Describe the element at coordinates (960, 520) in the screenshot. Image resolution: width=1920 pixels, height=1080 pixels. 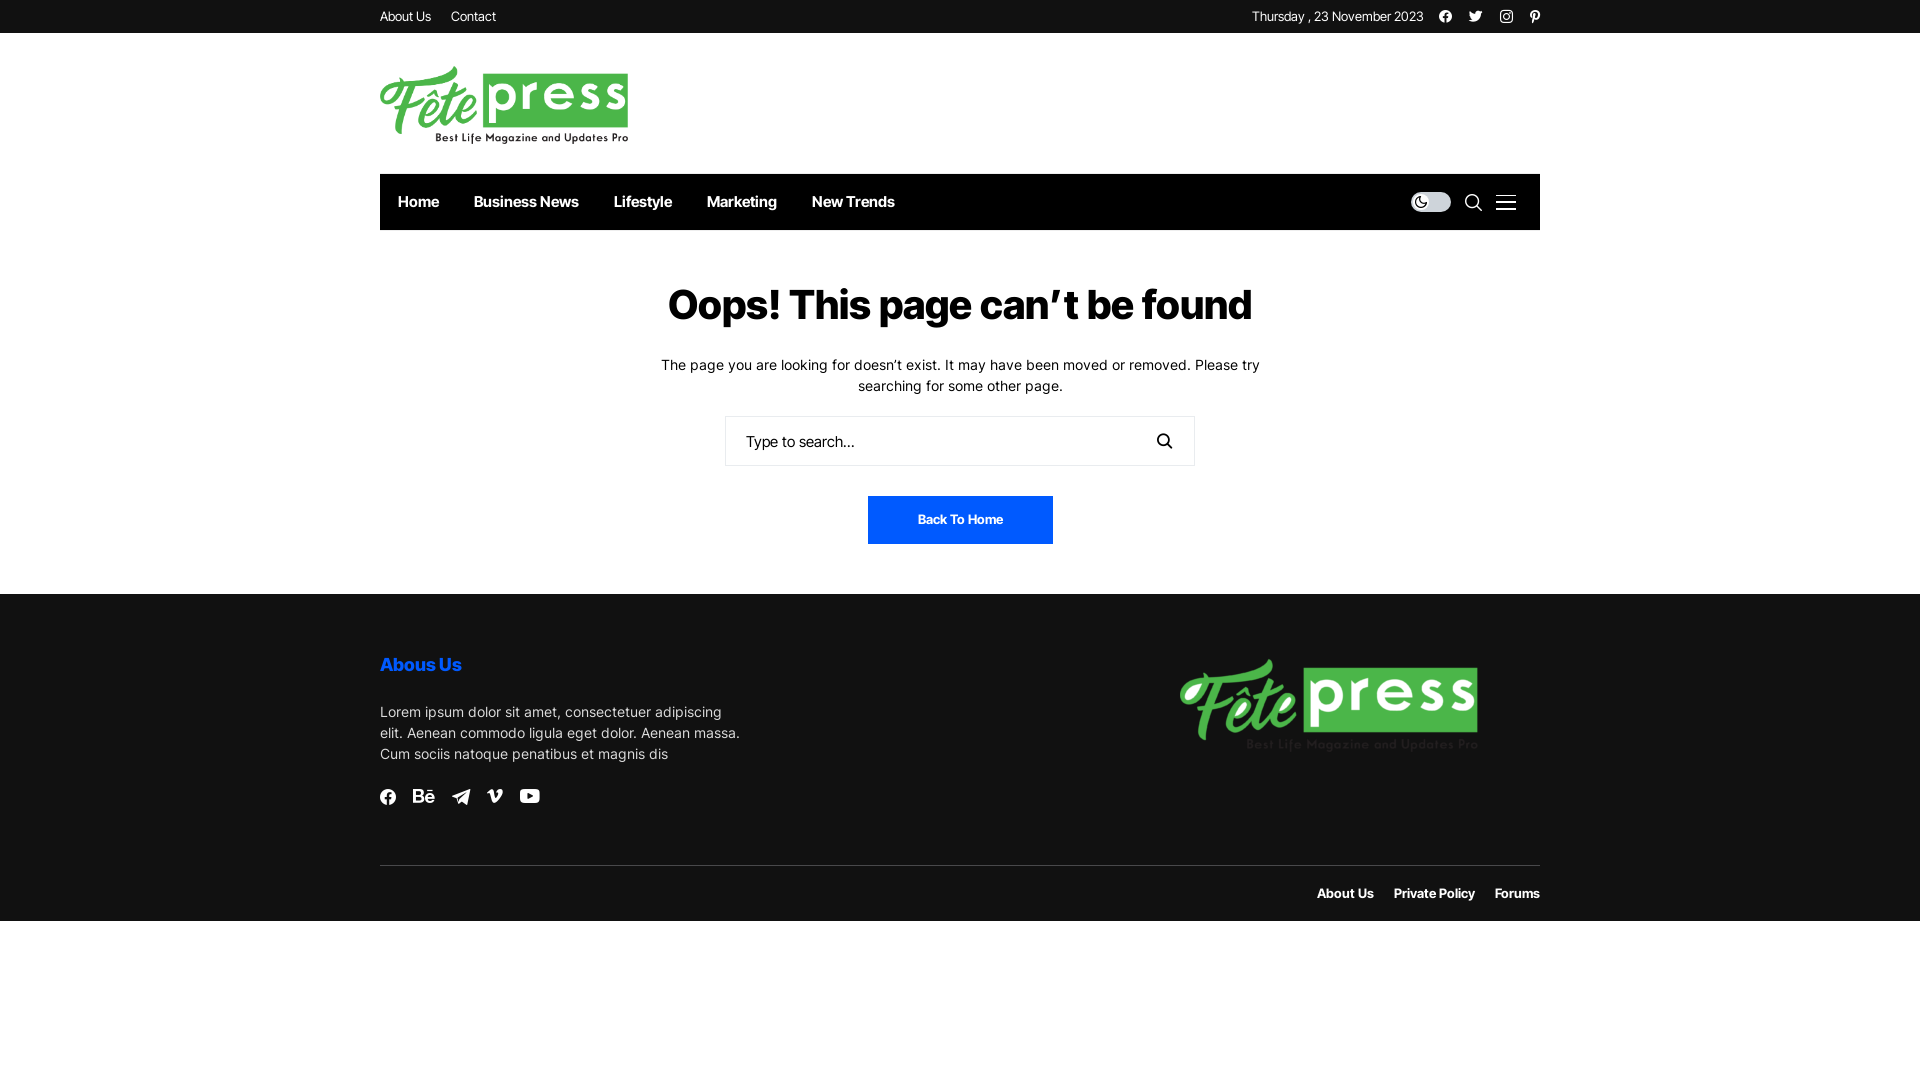
I see `Back To Home` at that location.